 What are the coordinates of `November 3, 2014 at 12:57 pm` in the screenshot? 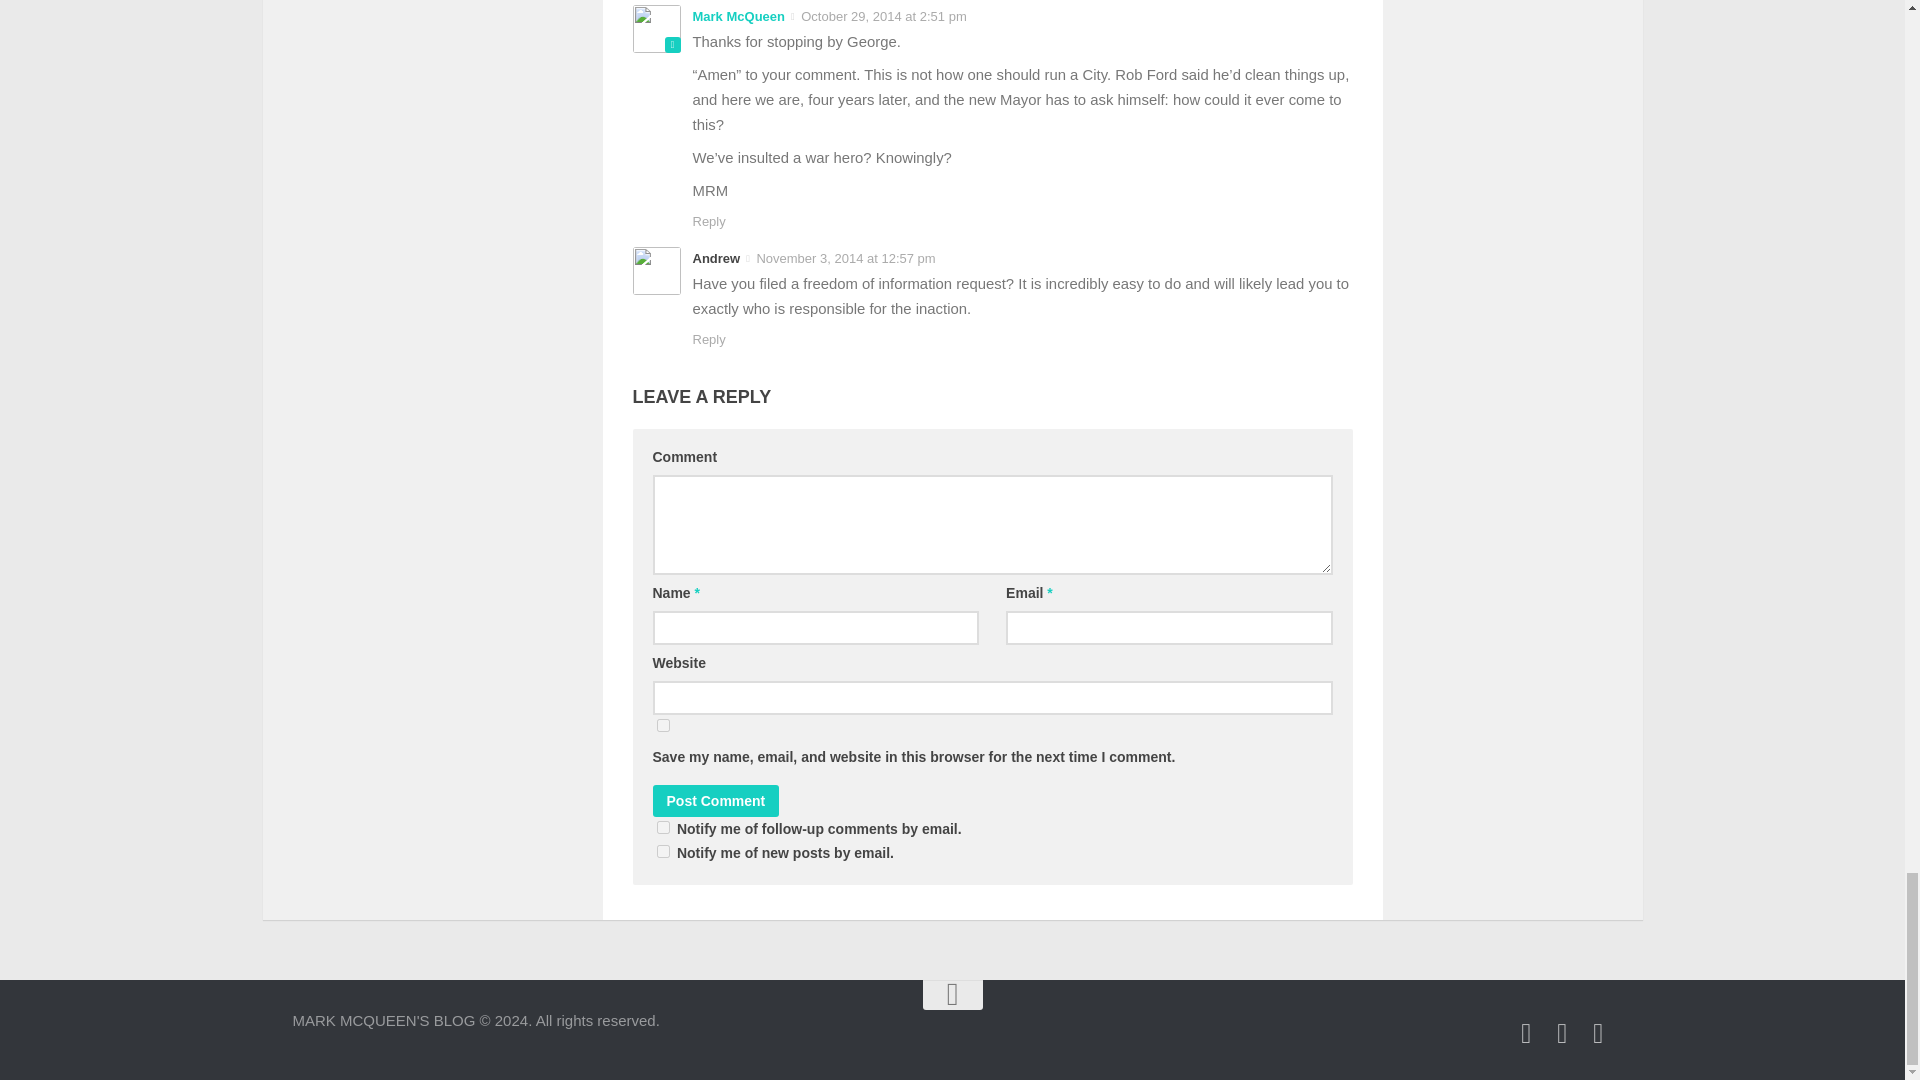 It's located at (844, 258).